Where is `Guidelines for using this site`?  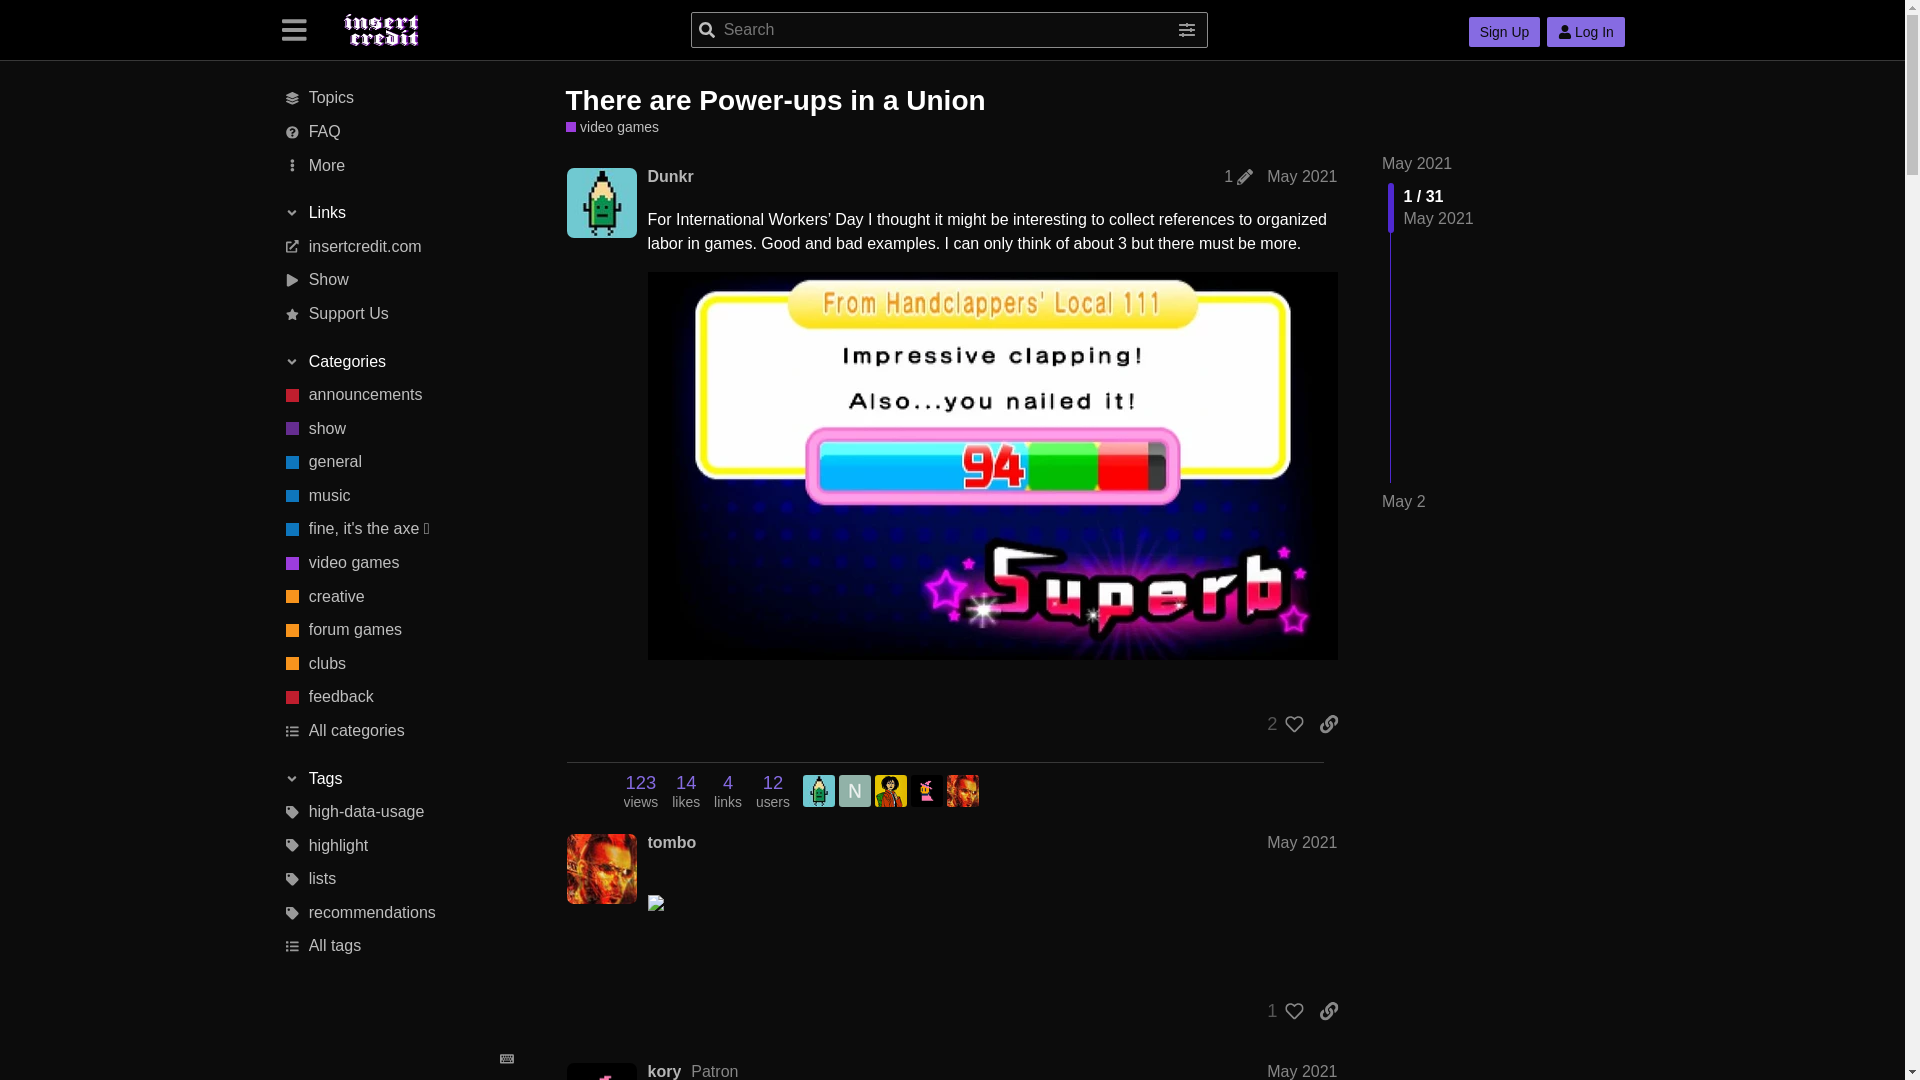 Guidelines for using this site is located at coordinates (397, 132).